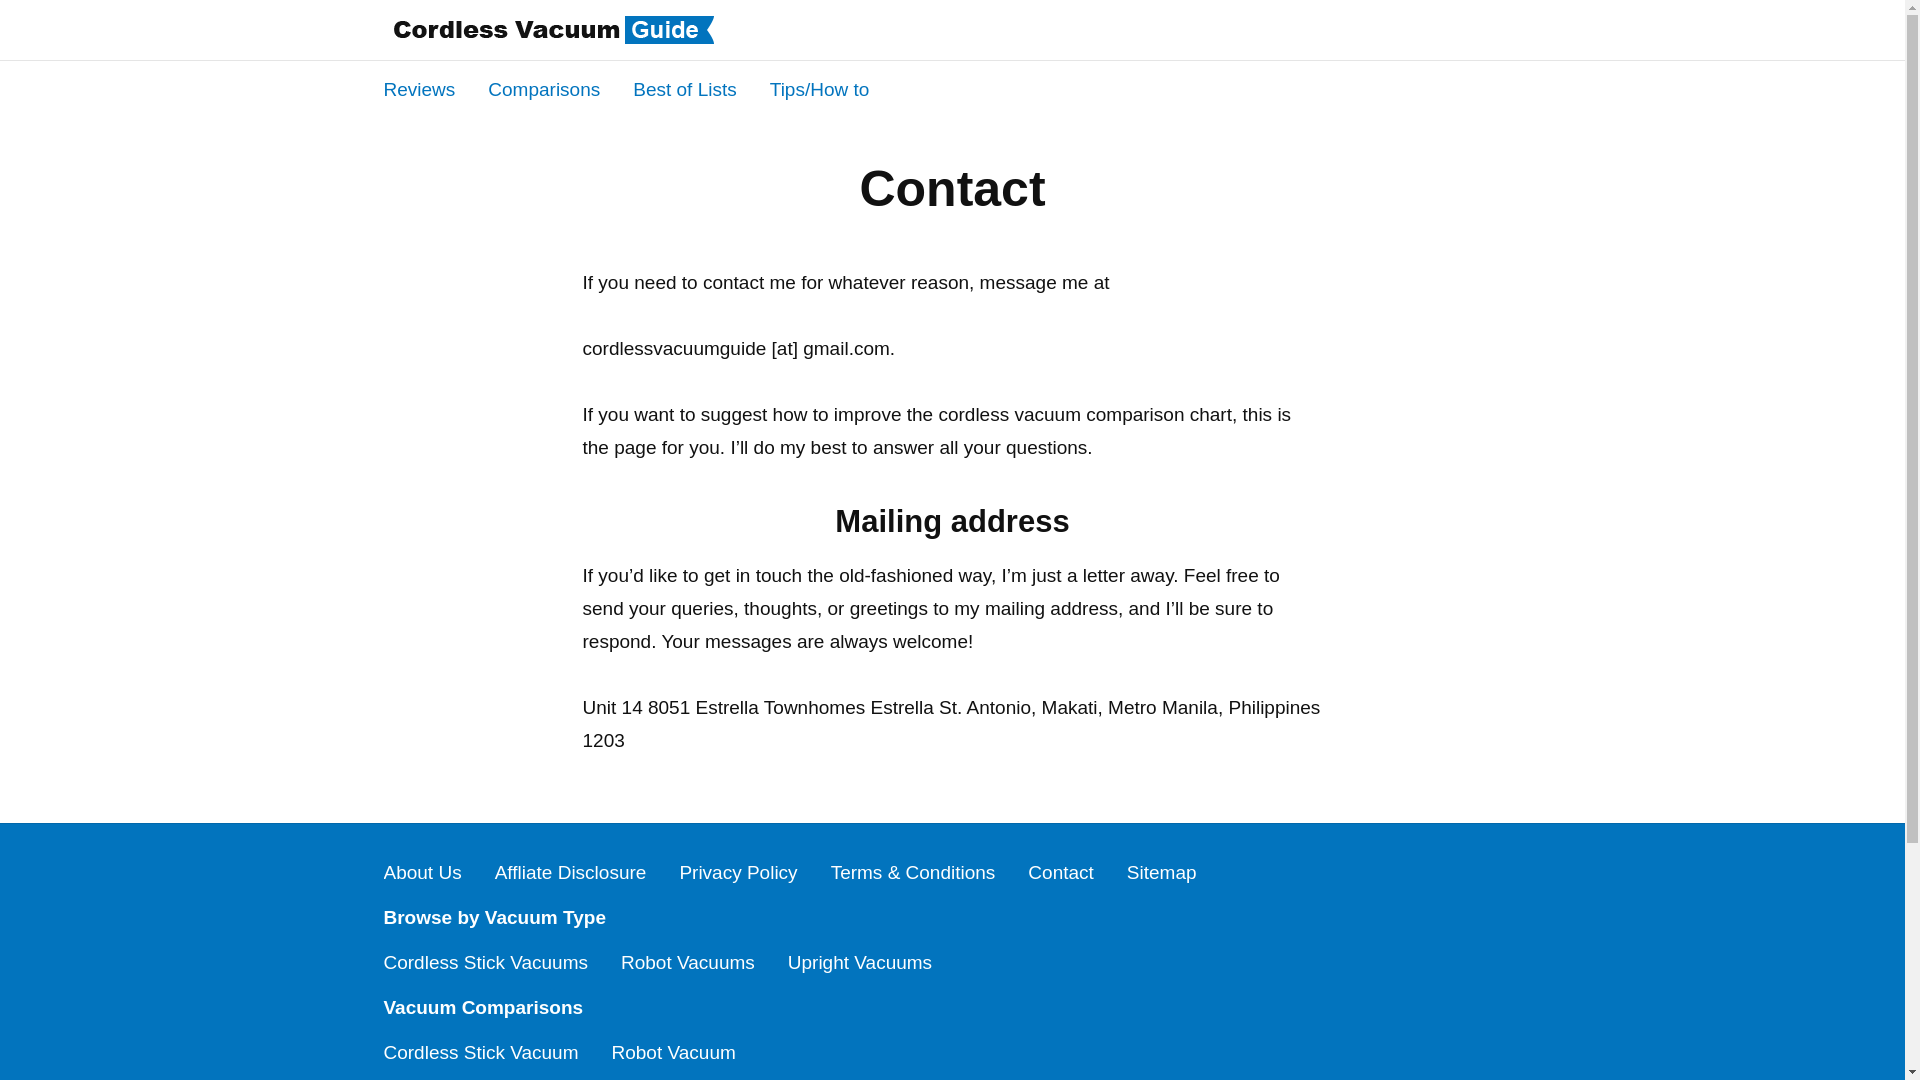 Image resolution: width=1920 pixels, height=1080 pixels. I want to click on Contact, so click(1060, 872).